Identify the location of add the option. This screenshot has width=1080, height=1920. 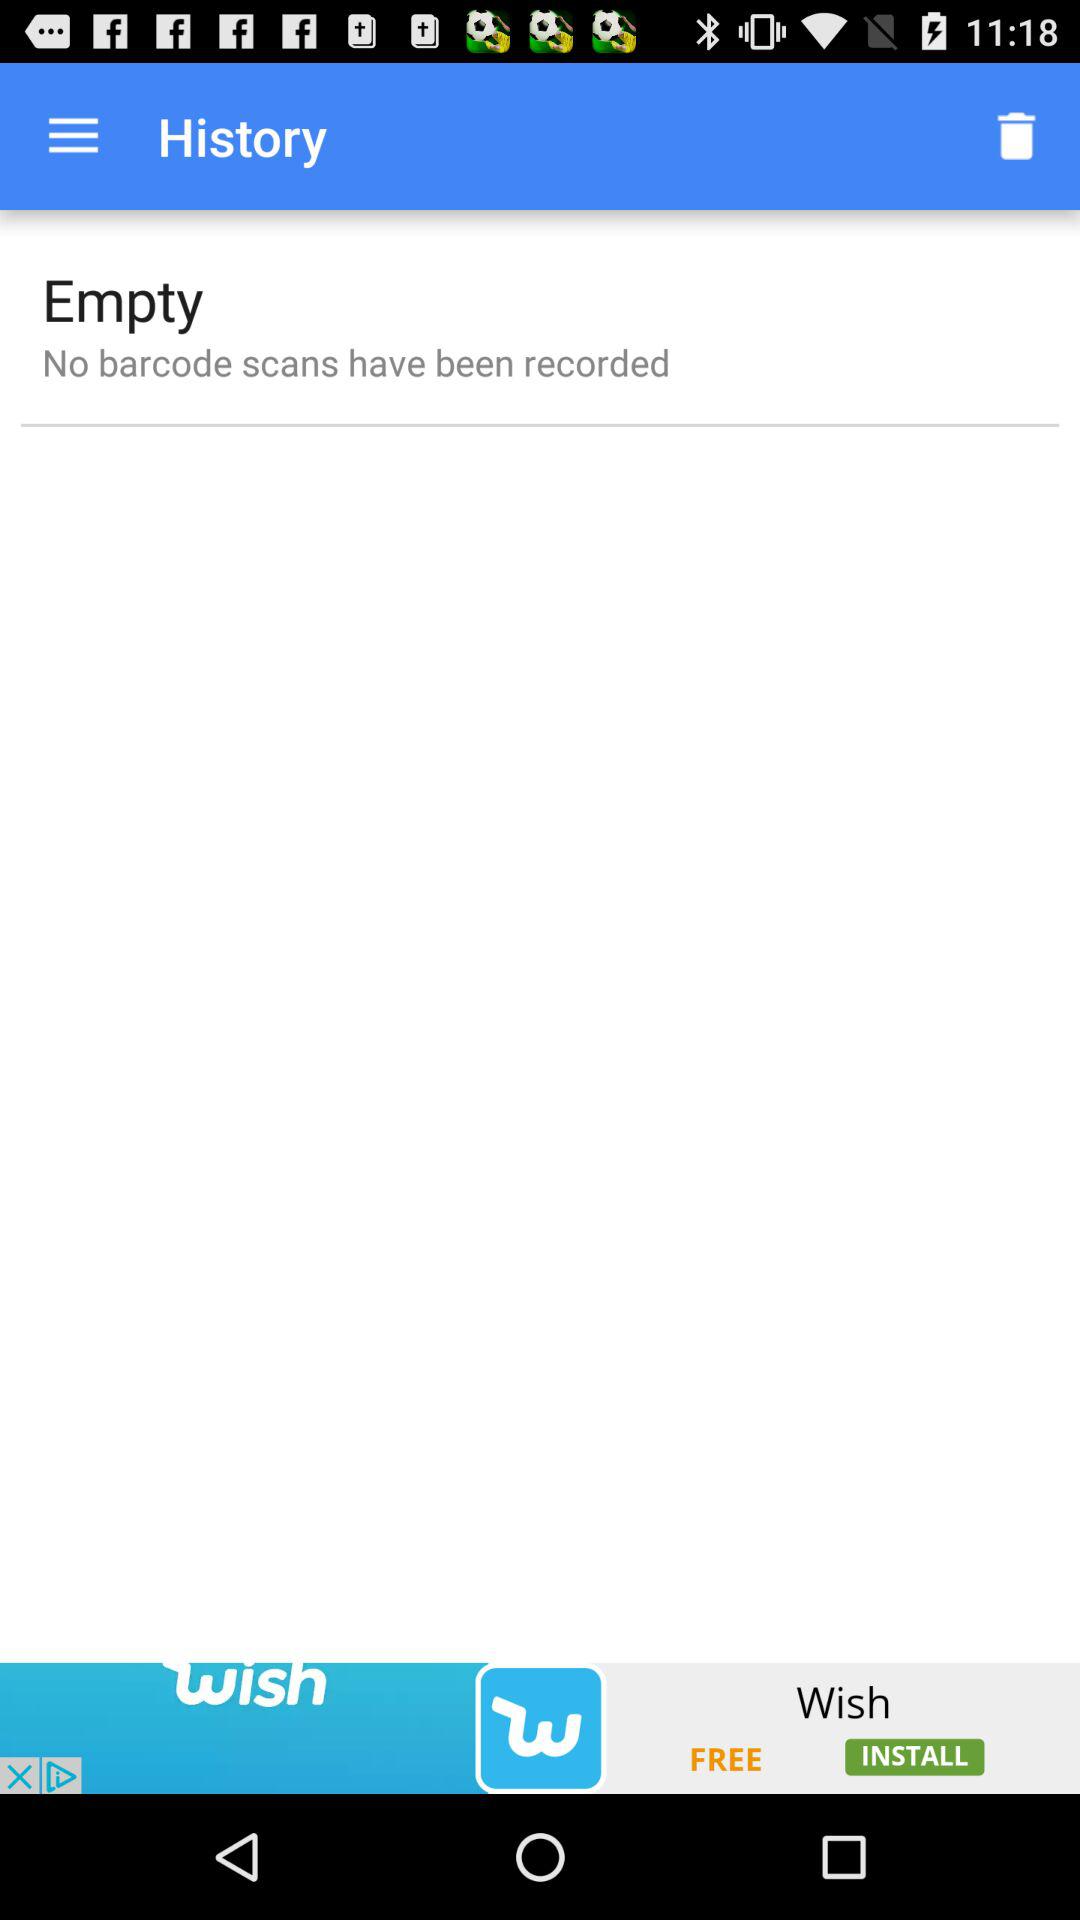
(540, 1728).